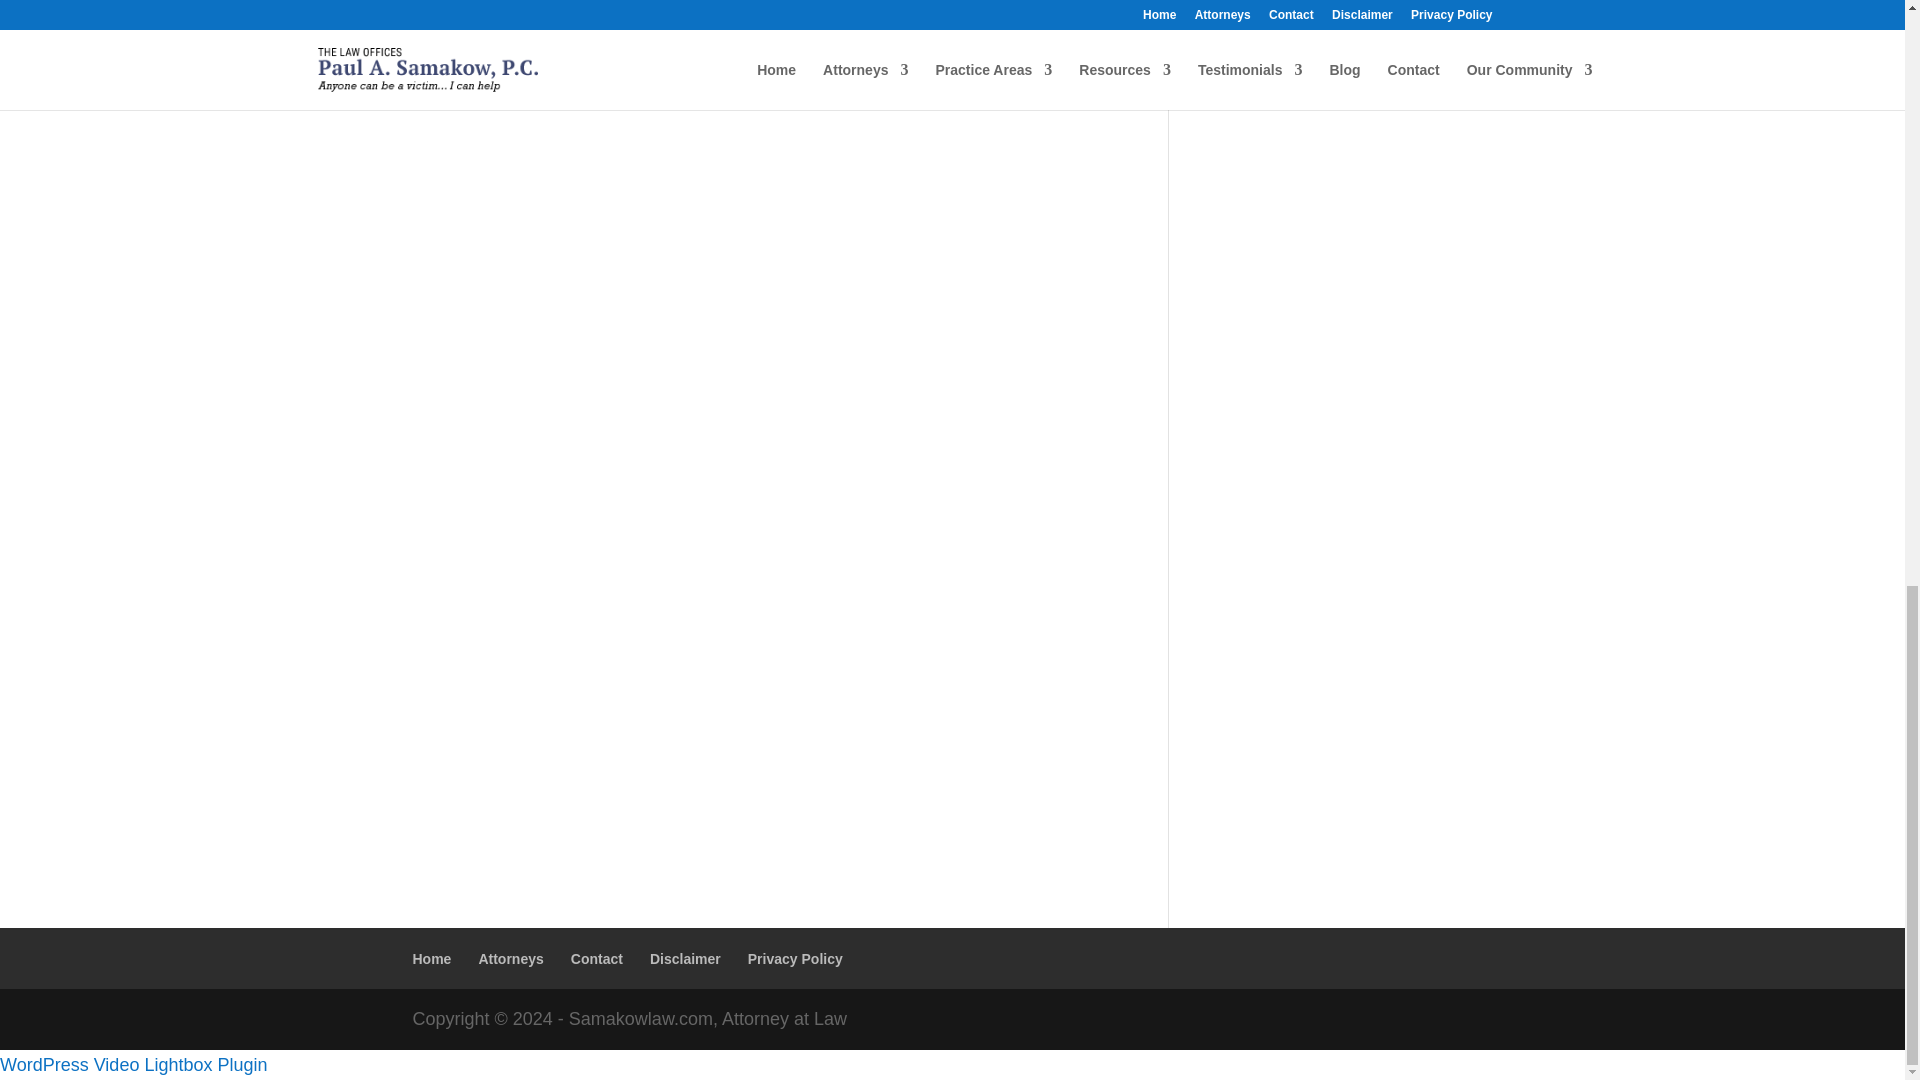  What do you see at coordinates (134, 1064) in the screenshot?
I see `WordPress Video Lightbox Plugin` at bounding box center [134, 1064].